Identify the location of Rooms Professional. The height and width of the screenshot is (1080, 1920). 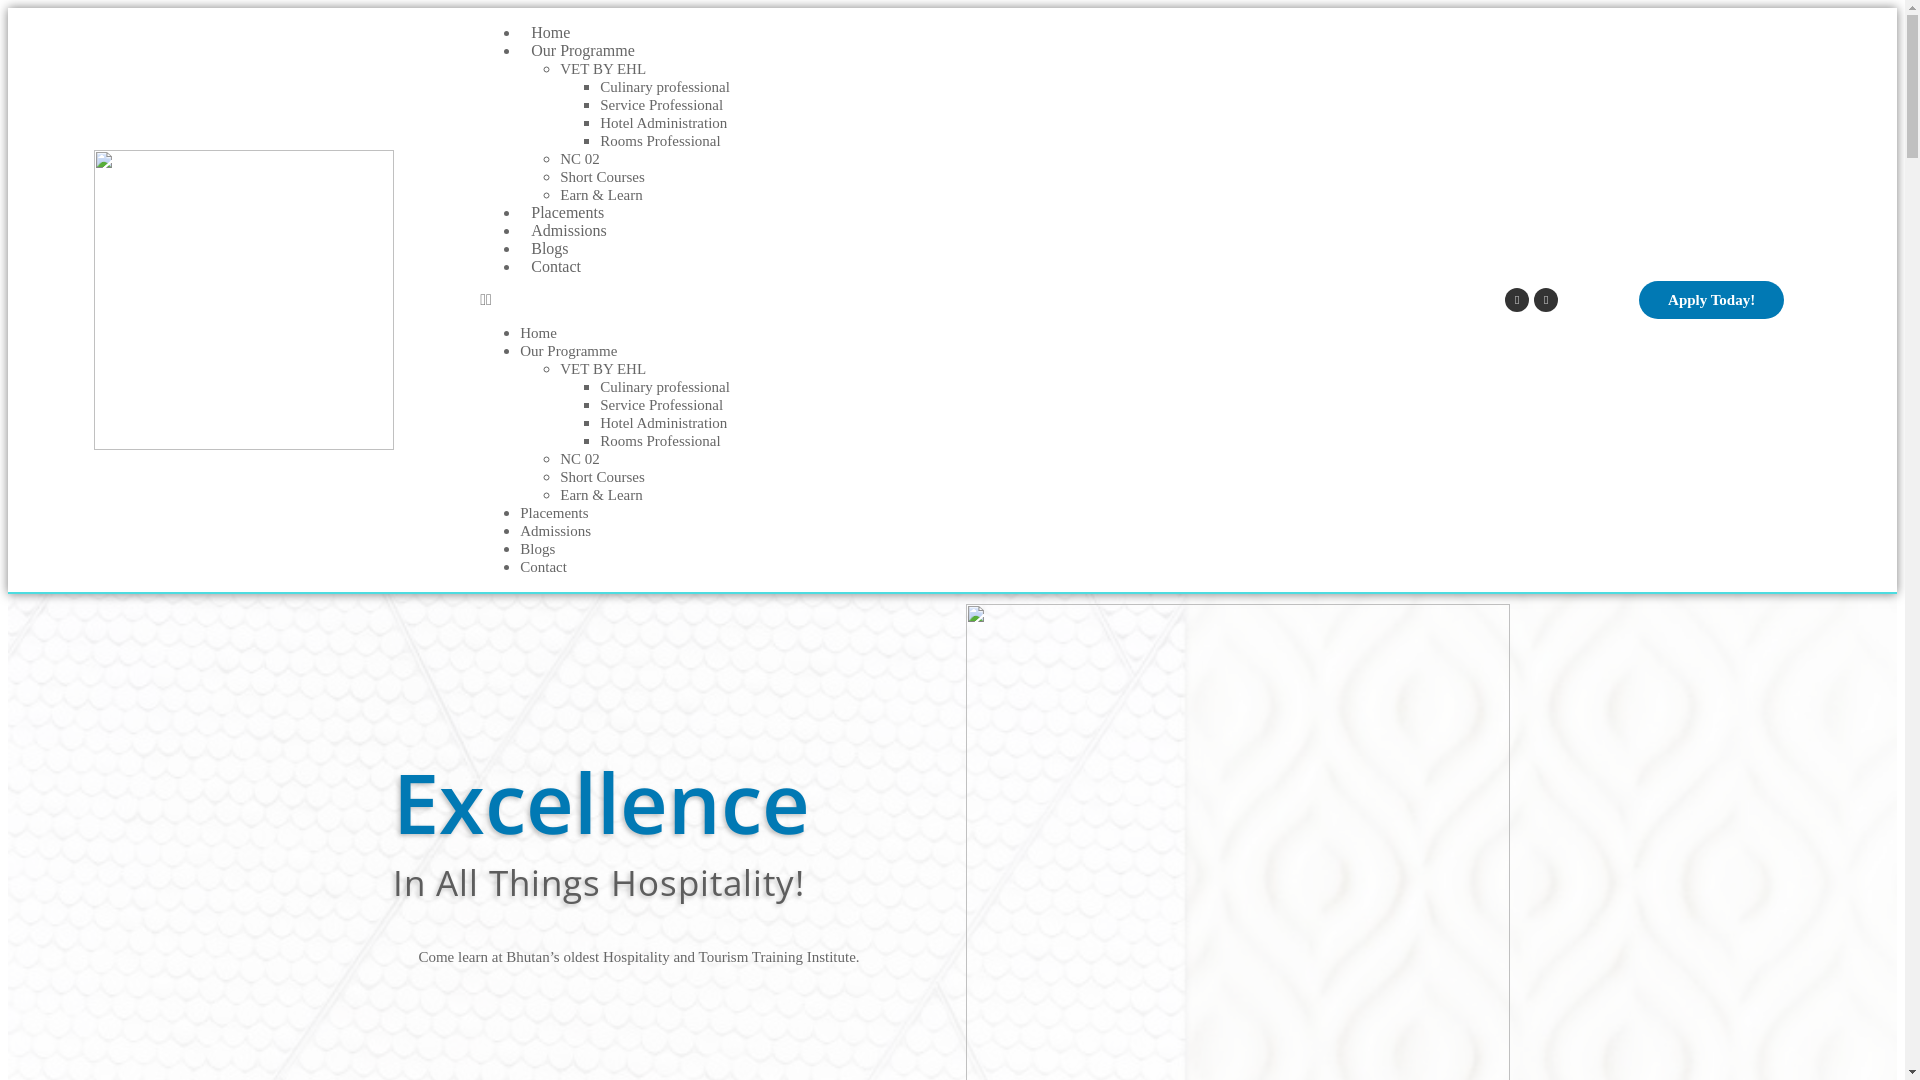
(660, 141).